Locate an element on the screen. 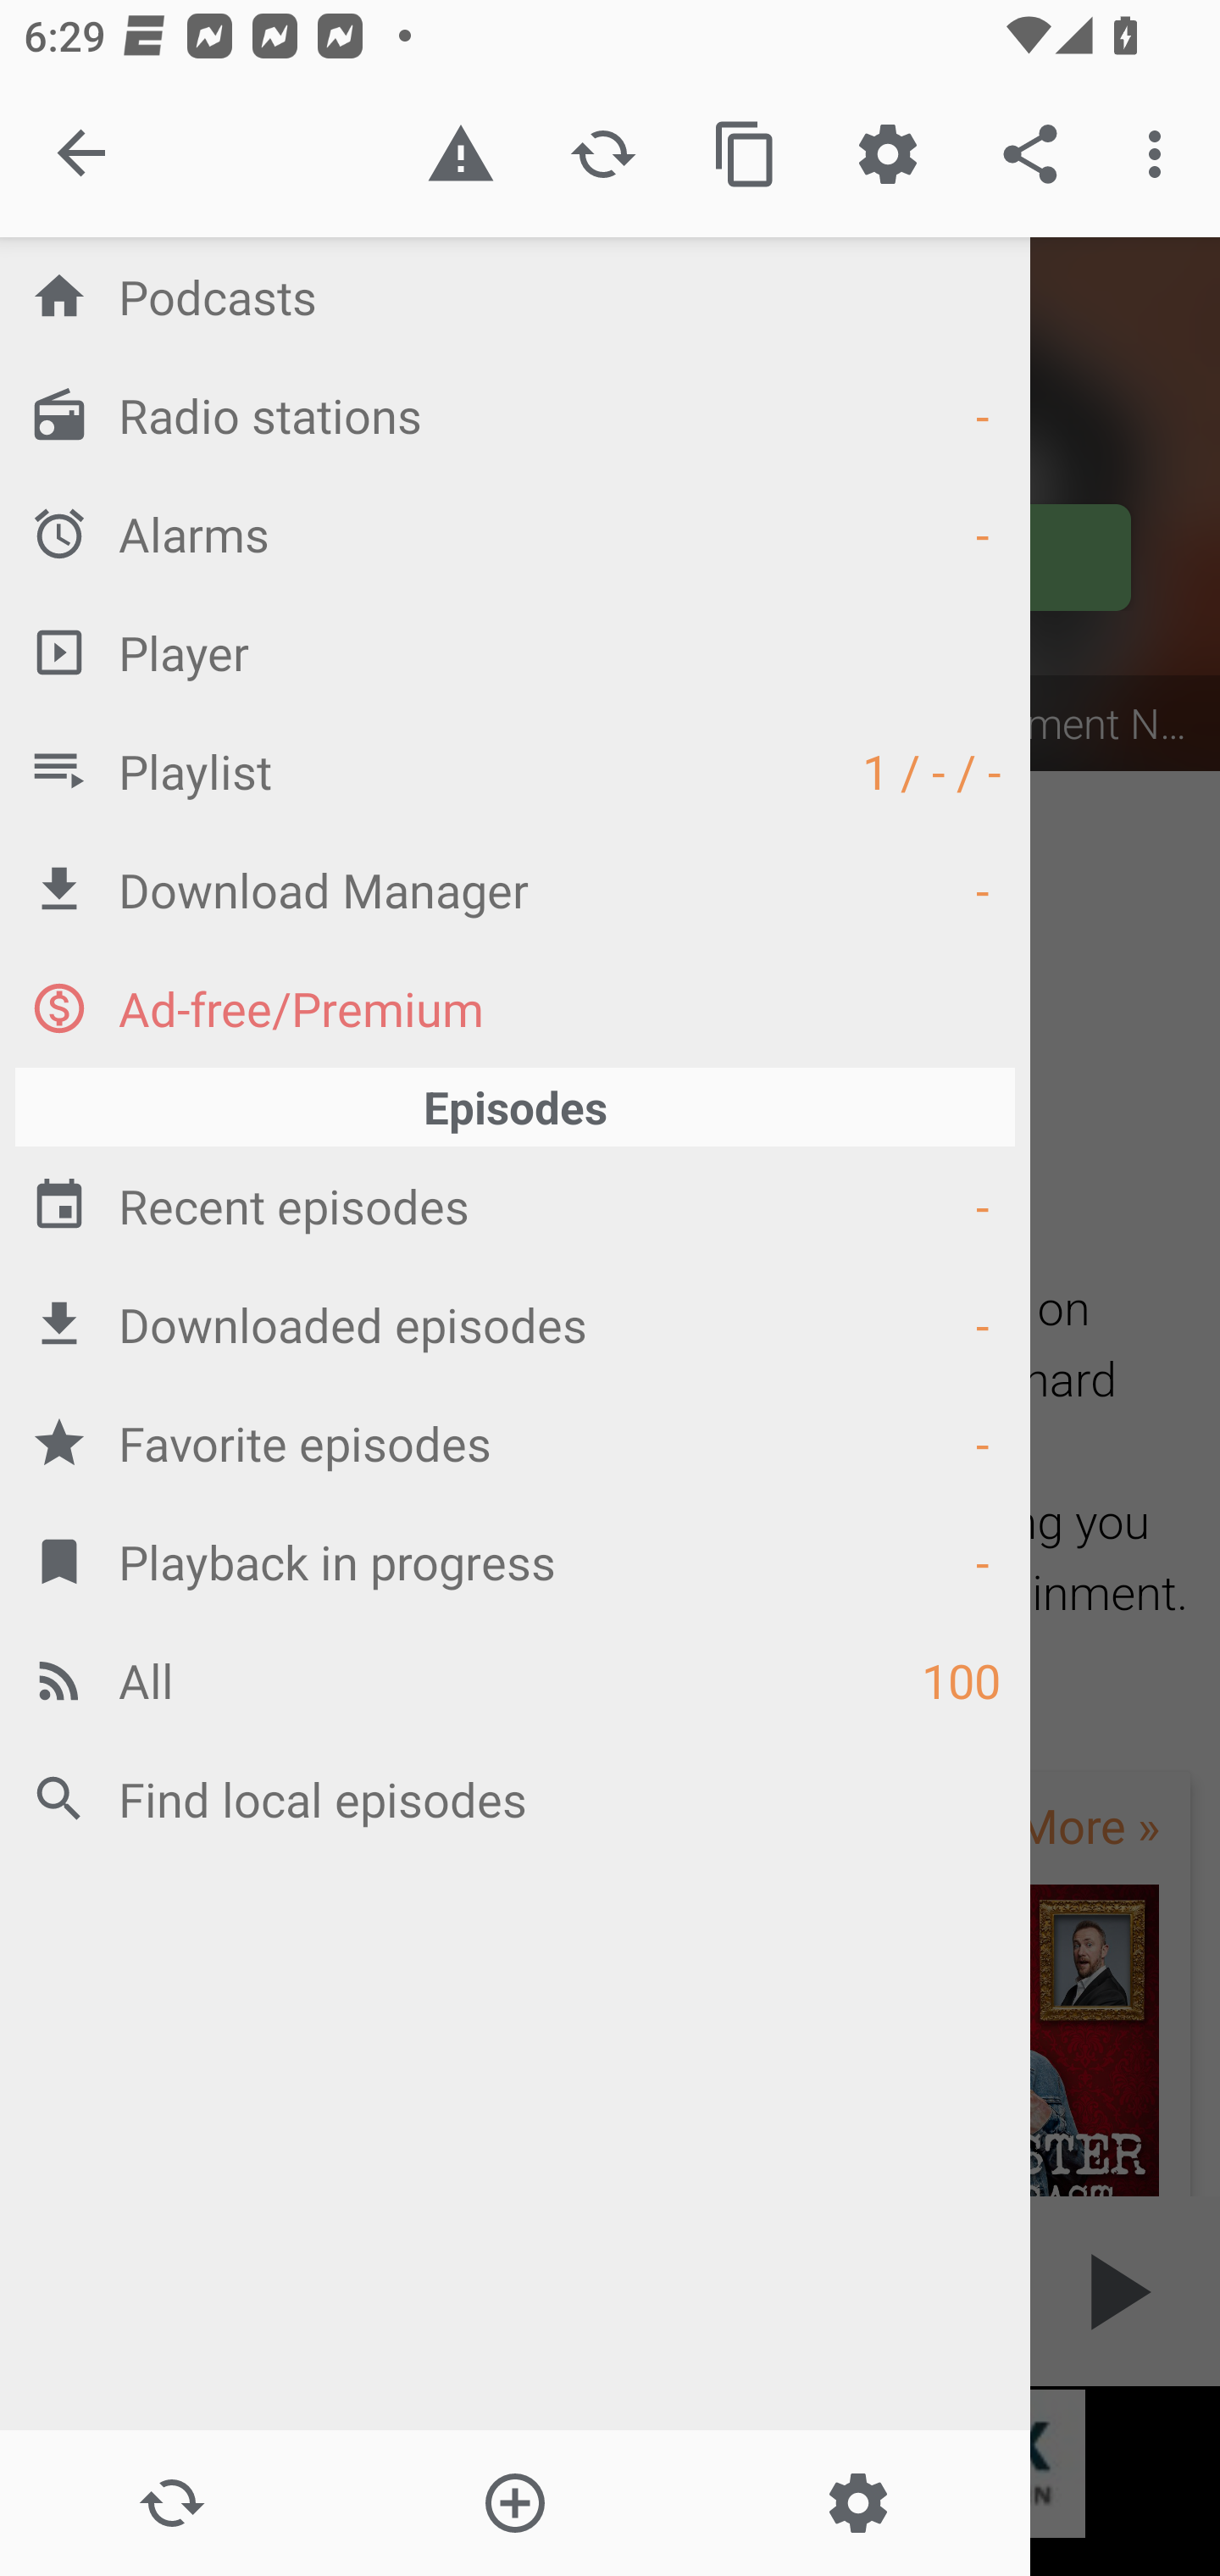 The width and height of the screenshot is (1220, 2576). Playlist 1 / - / - is located at coordinates (515, 769).